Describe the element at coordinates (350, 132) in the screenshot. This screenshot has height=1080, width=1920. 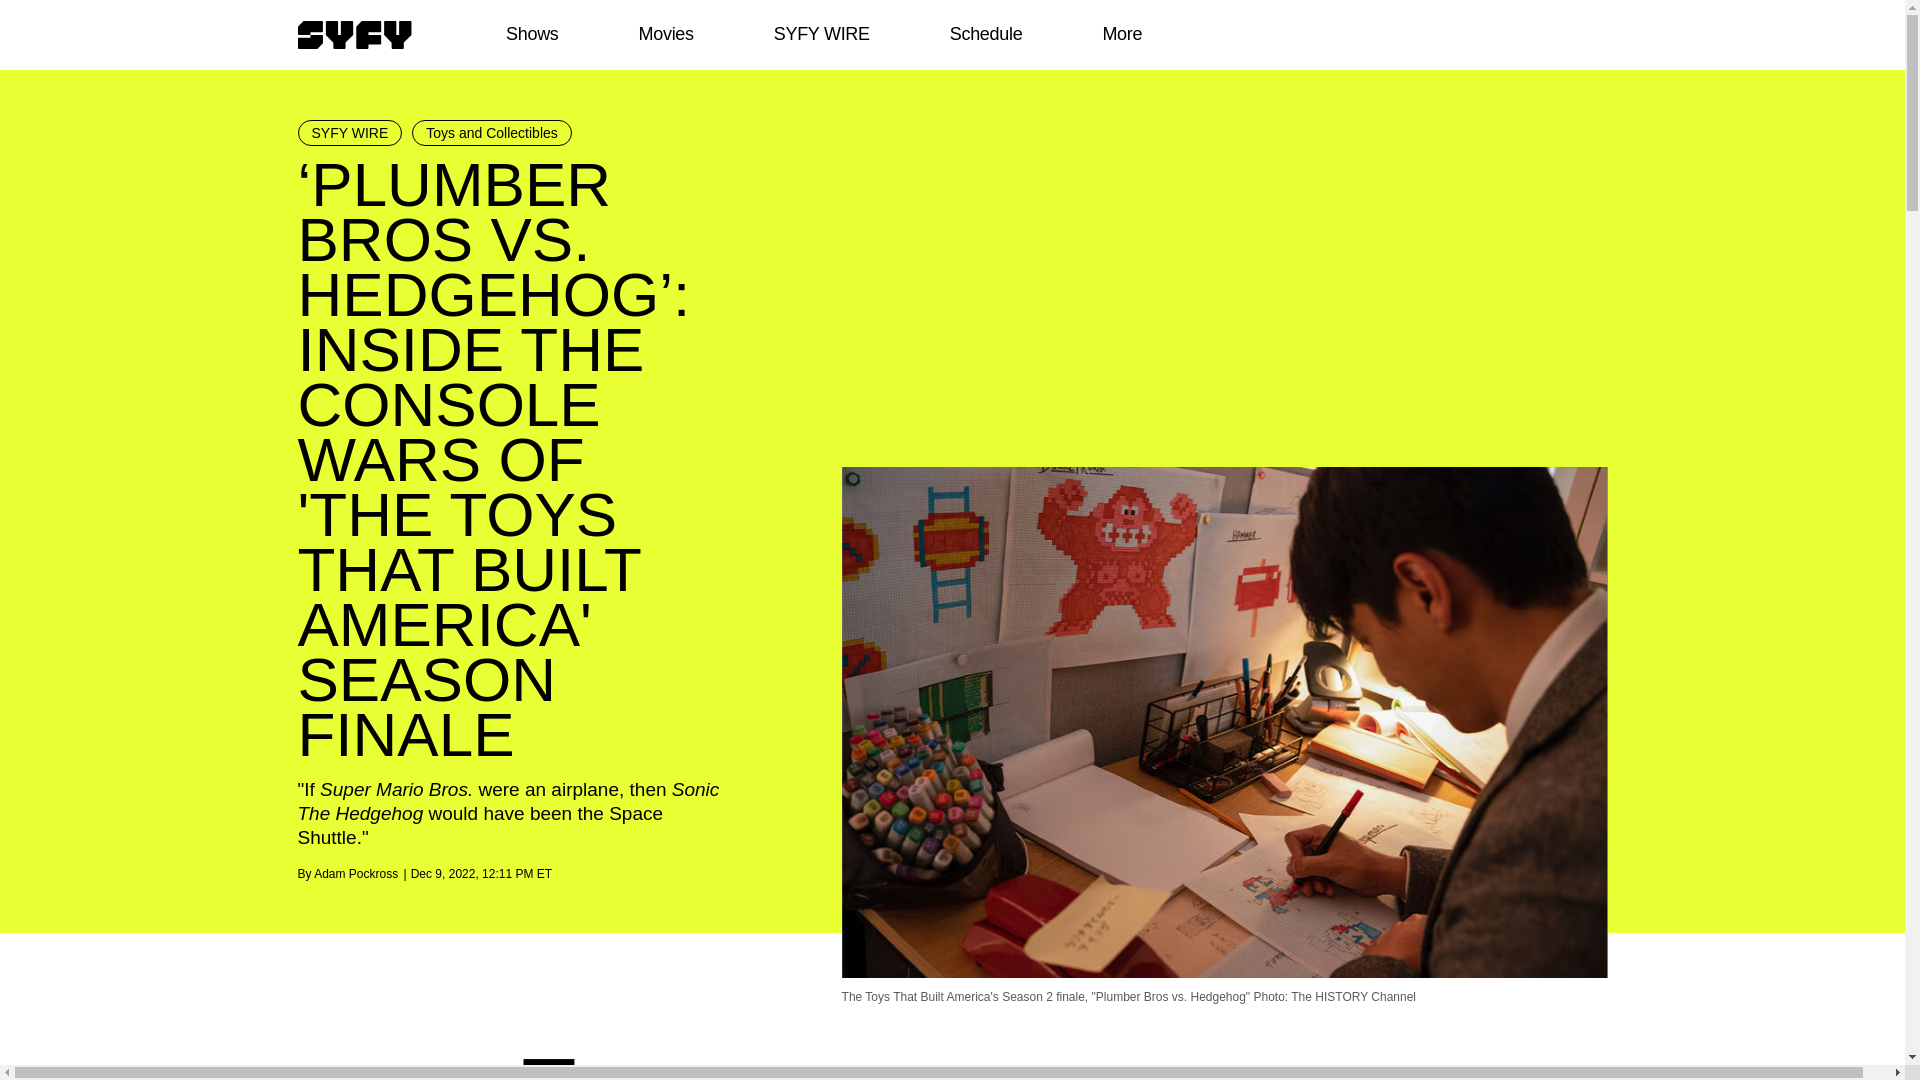
I see `SYFY WIRE` at that location.